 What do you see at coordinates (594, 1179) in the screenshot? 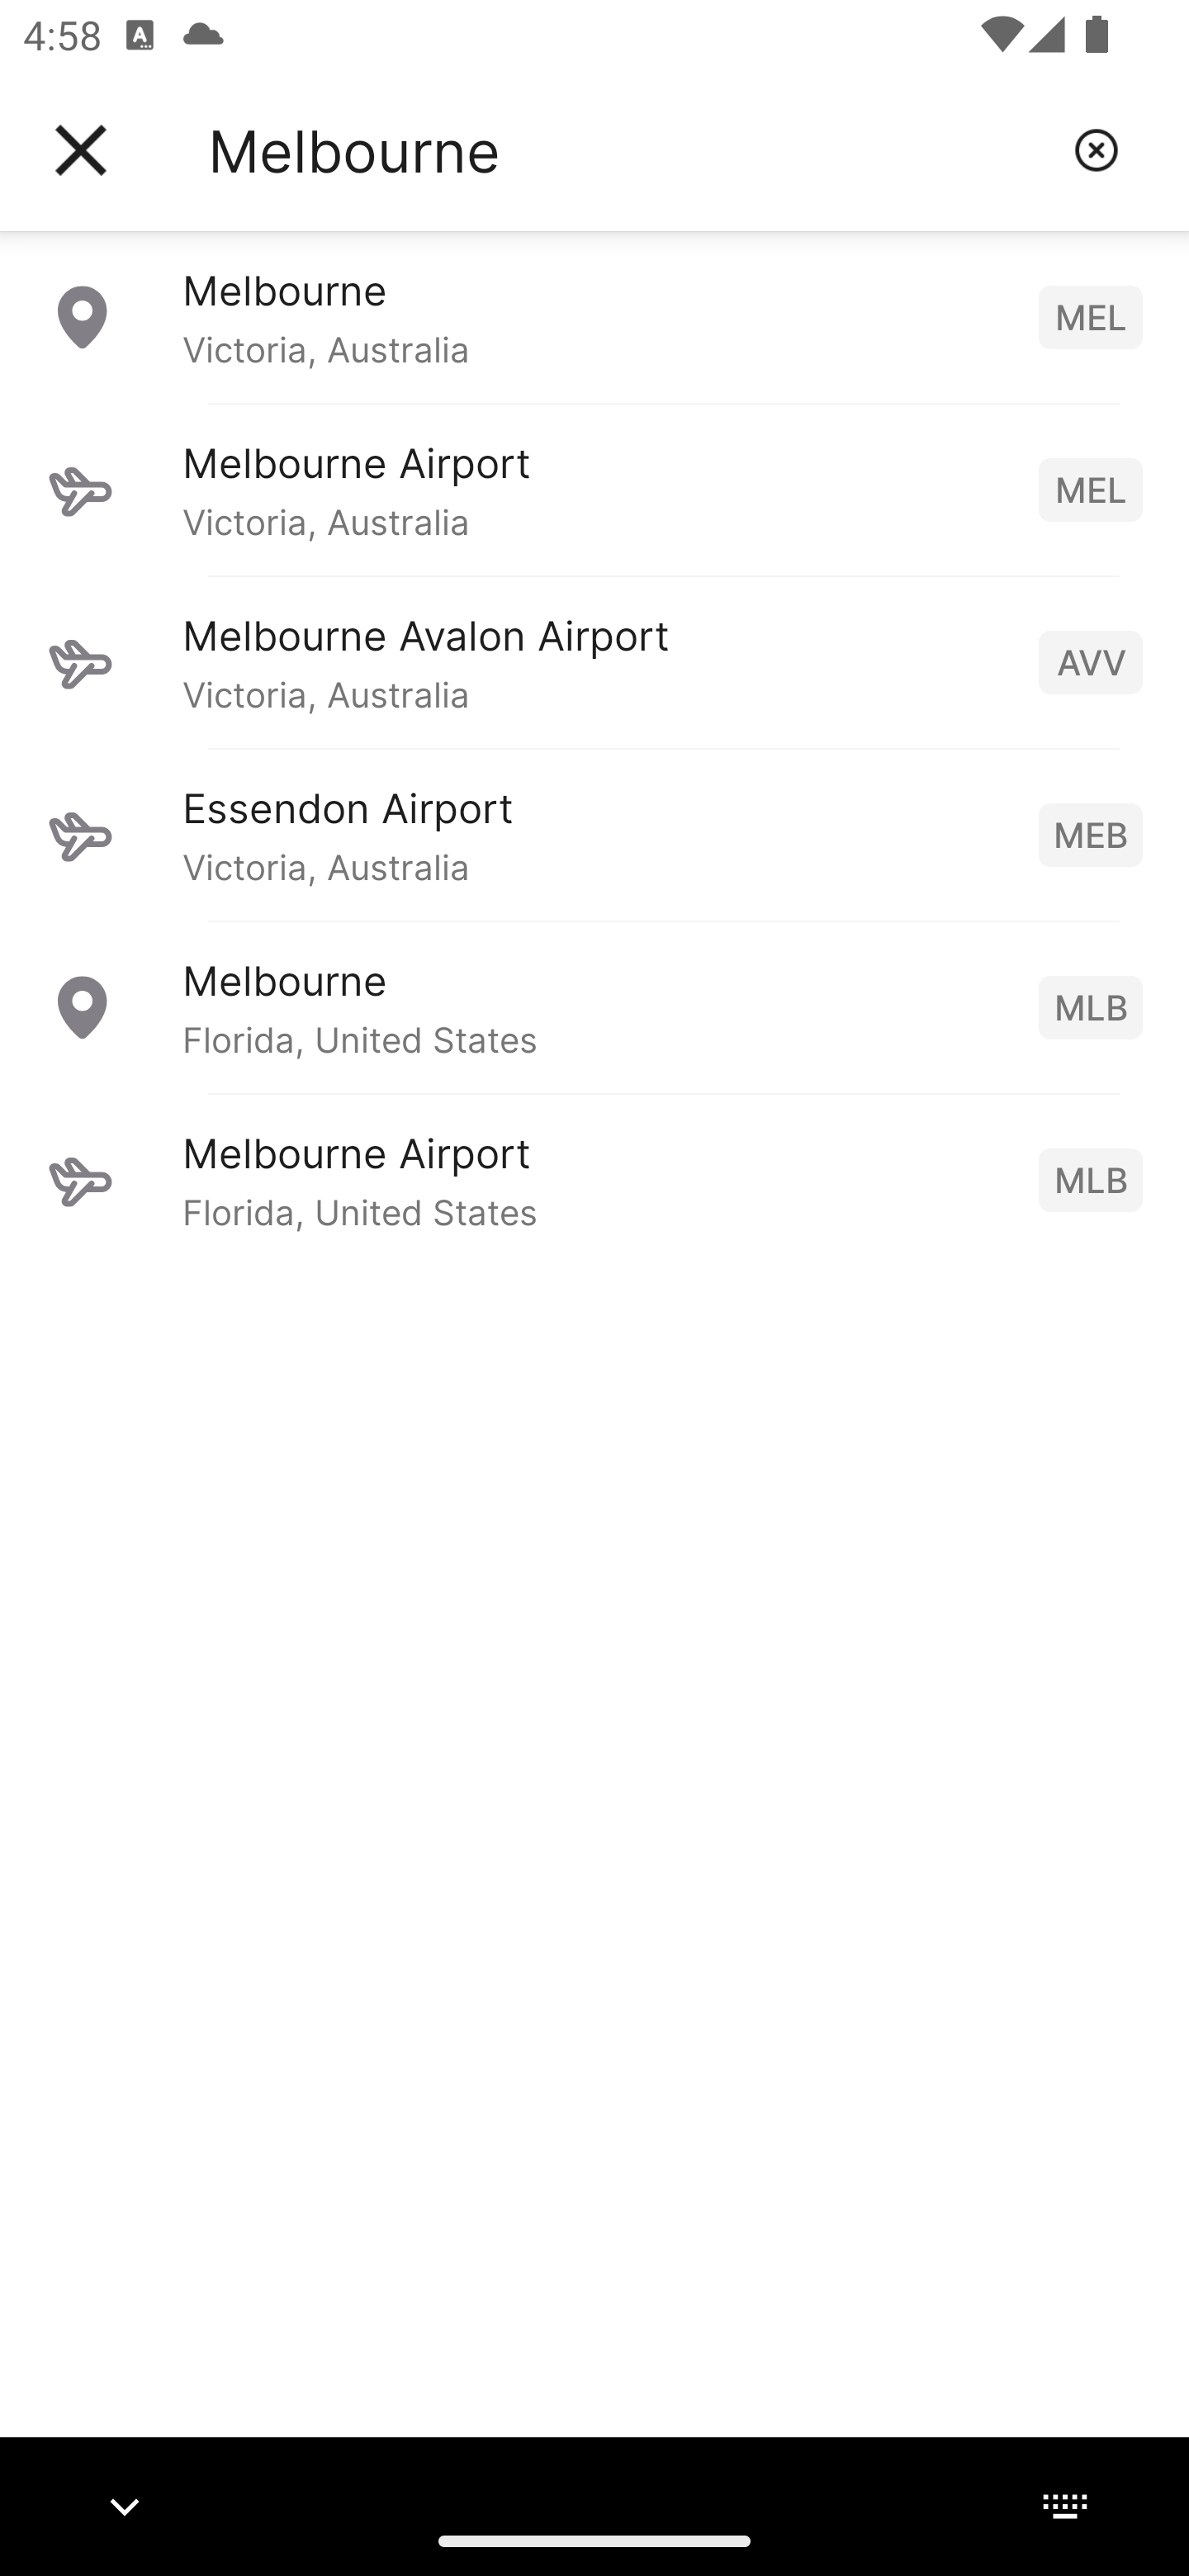
I see `Melbourne Airport Florida, United States MLB` at bounding box center [594, 1179].